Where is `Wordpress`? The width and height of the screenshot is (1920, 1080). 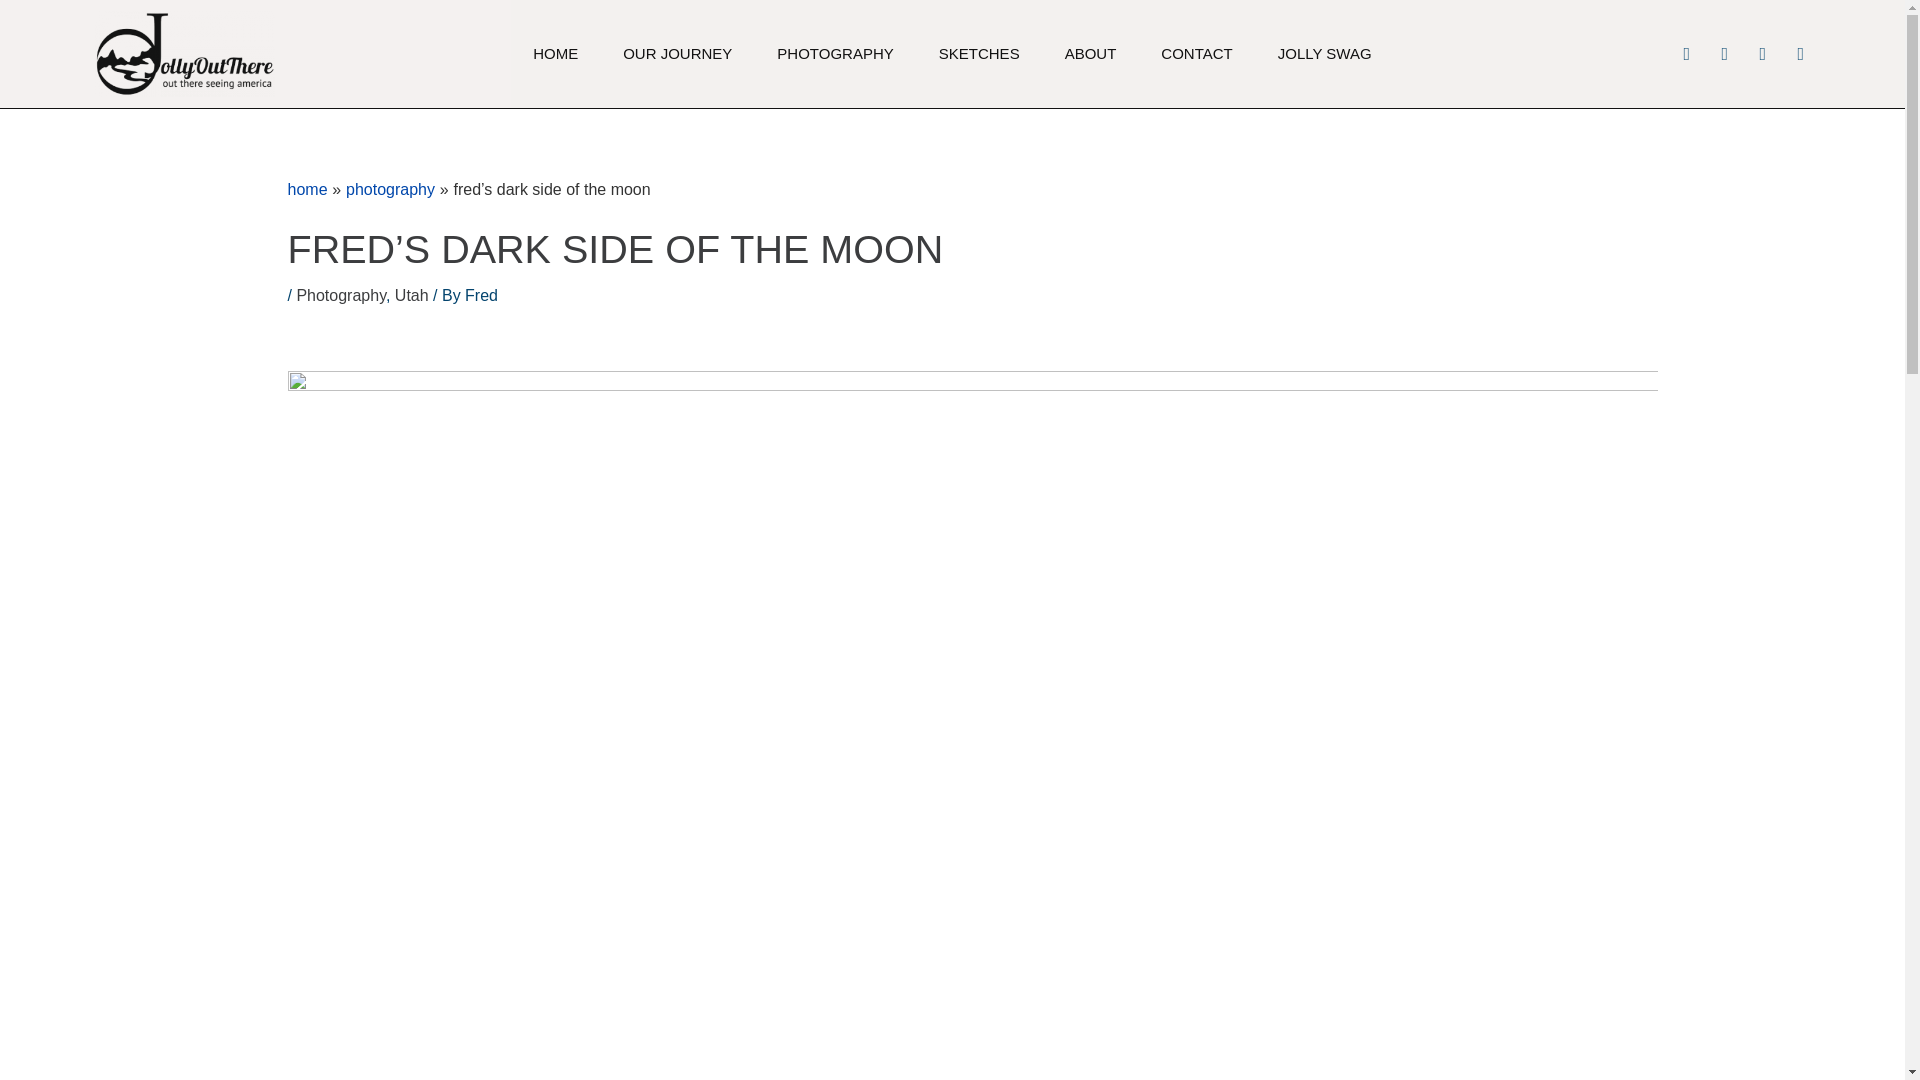
Wordpress is located at coordinates (1763, 54).